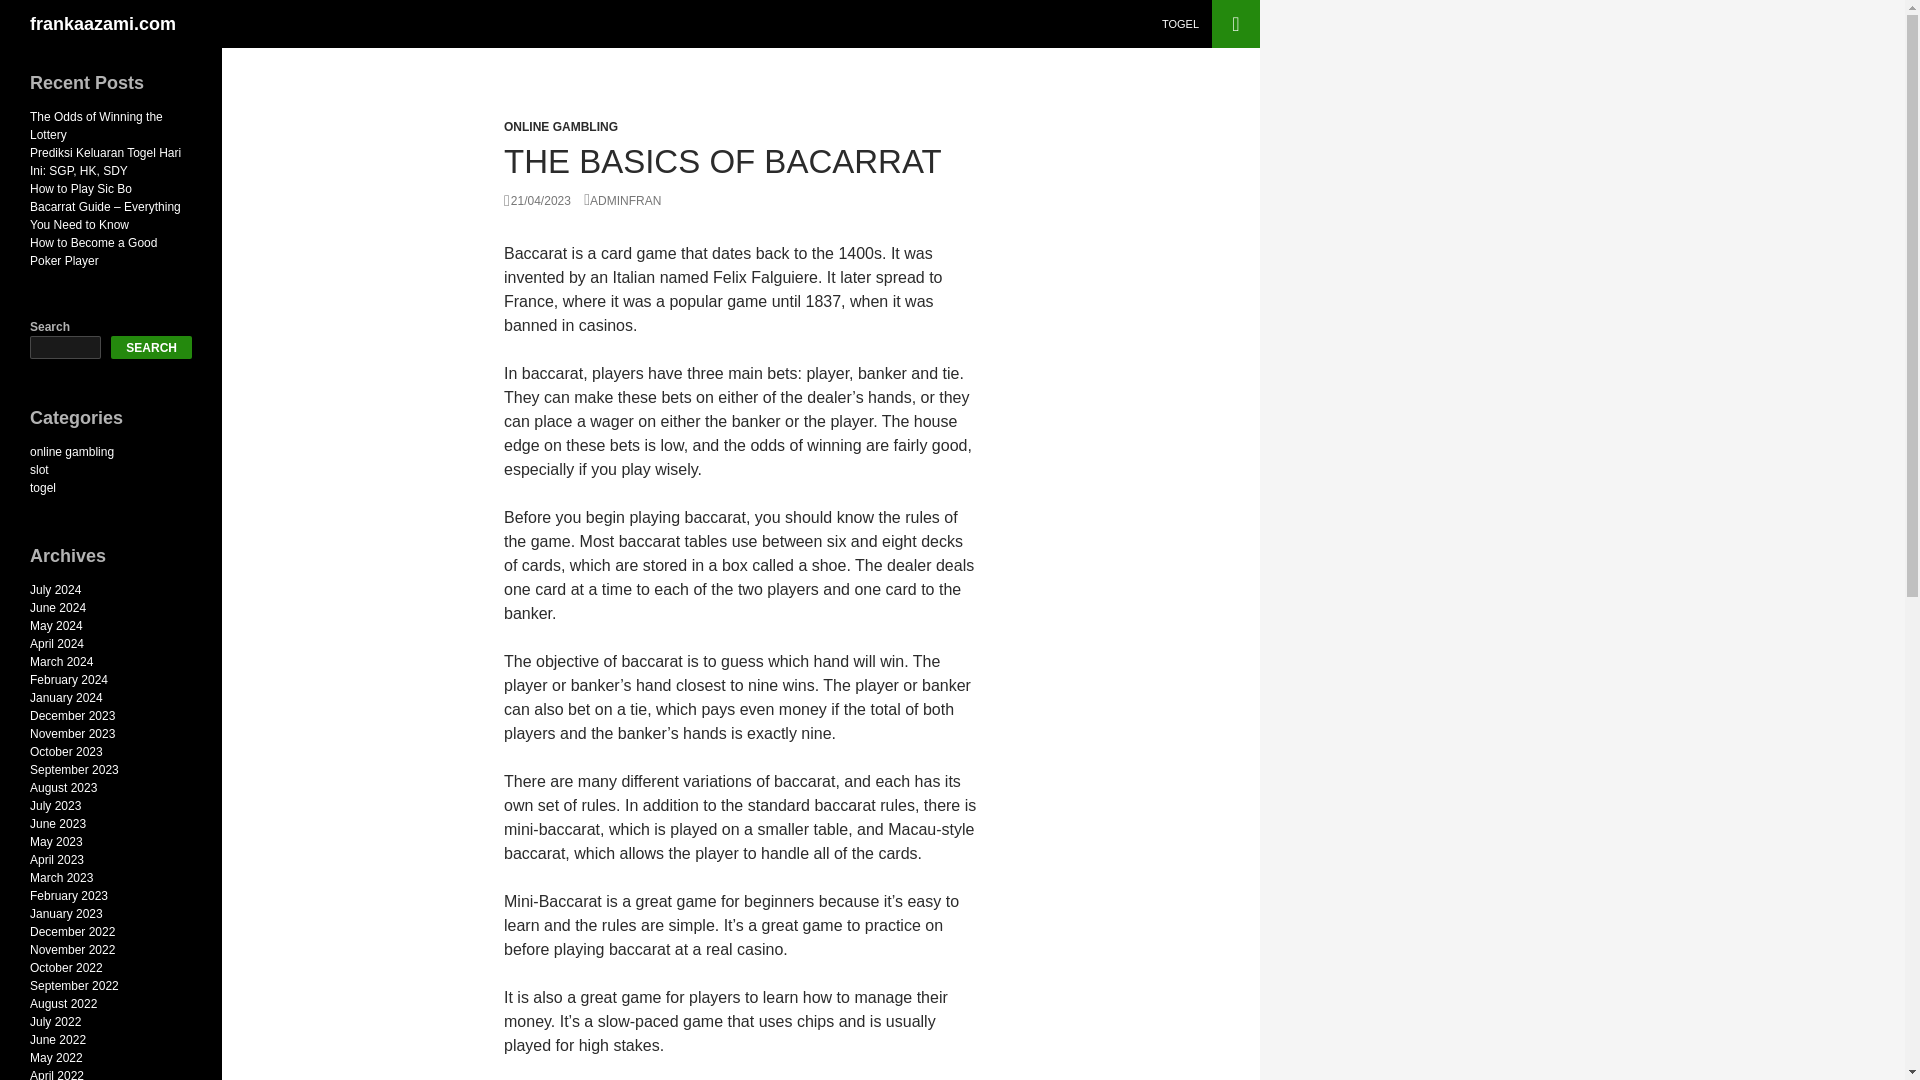 The image size is (1920, 1080). I want to click on togel, so click(42, 487).